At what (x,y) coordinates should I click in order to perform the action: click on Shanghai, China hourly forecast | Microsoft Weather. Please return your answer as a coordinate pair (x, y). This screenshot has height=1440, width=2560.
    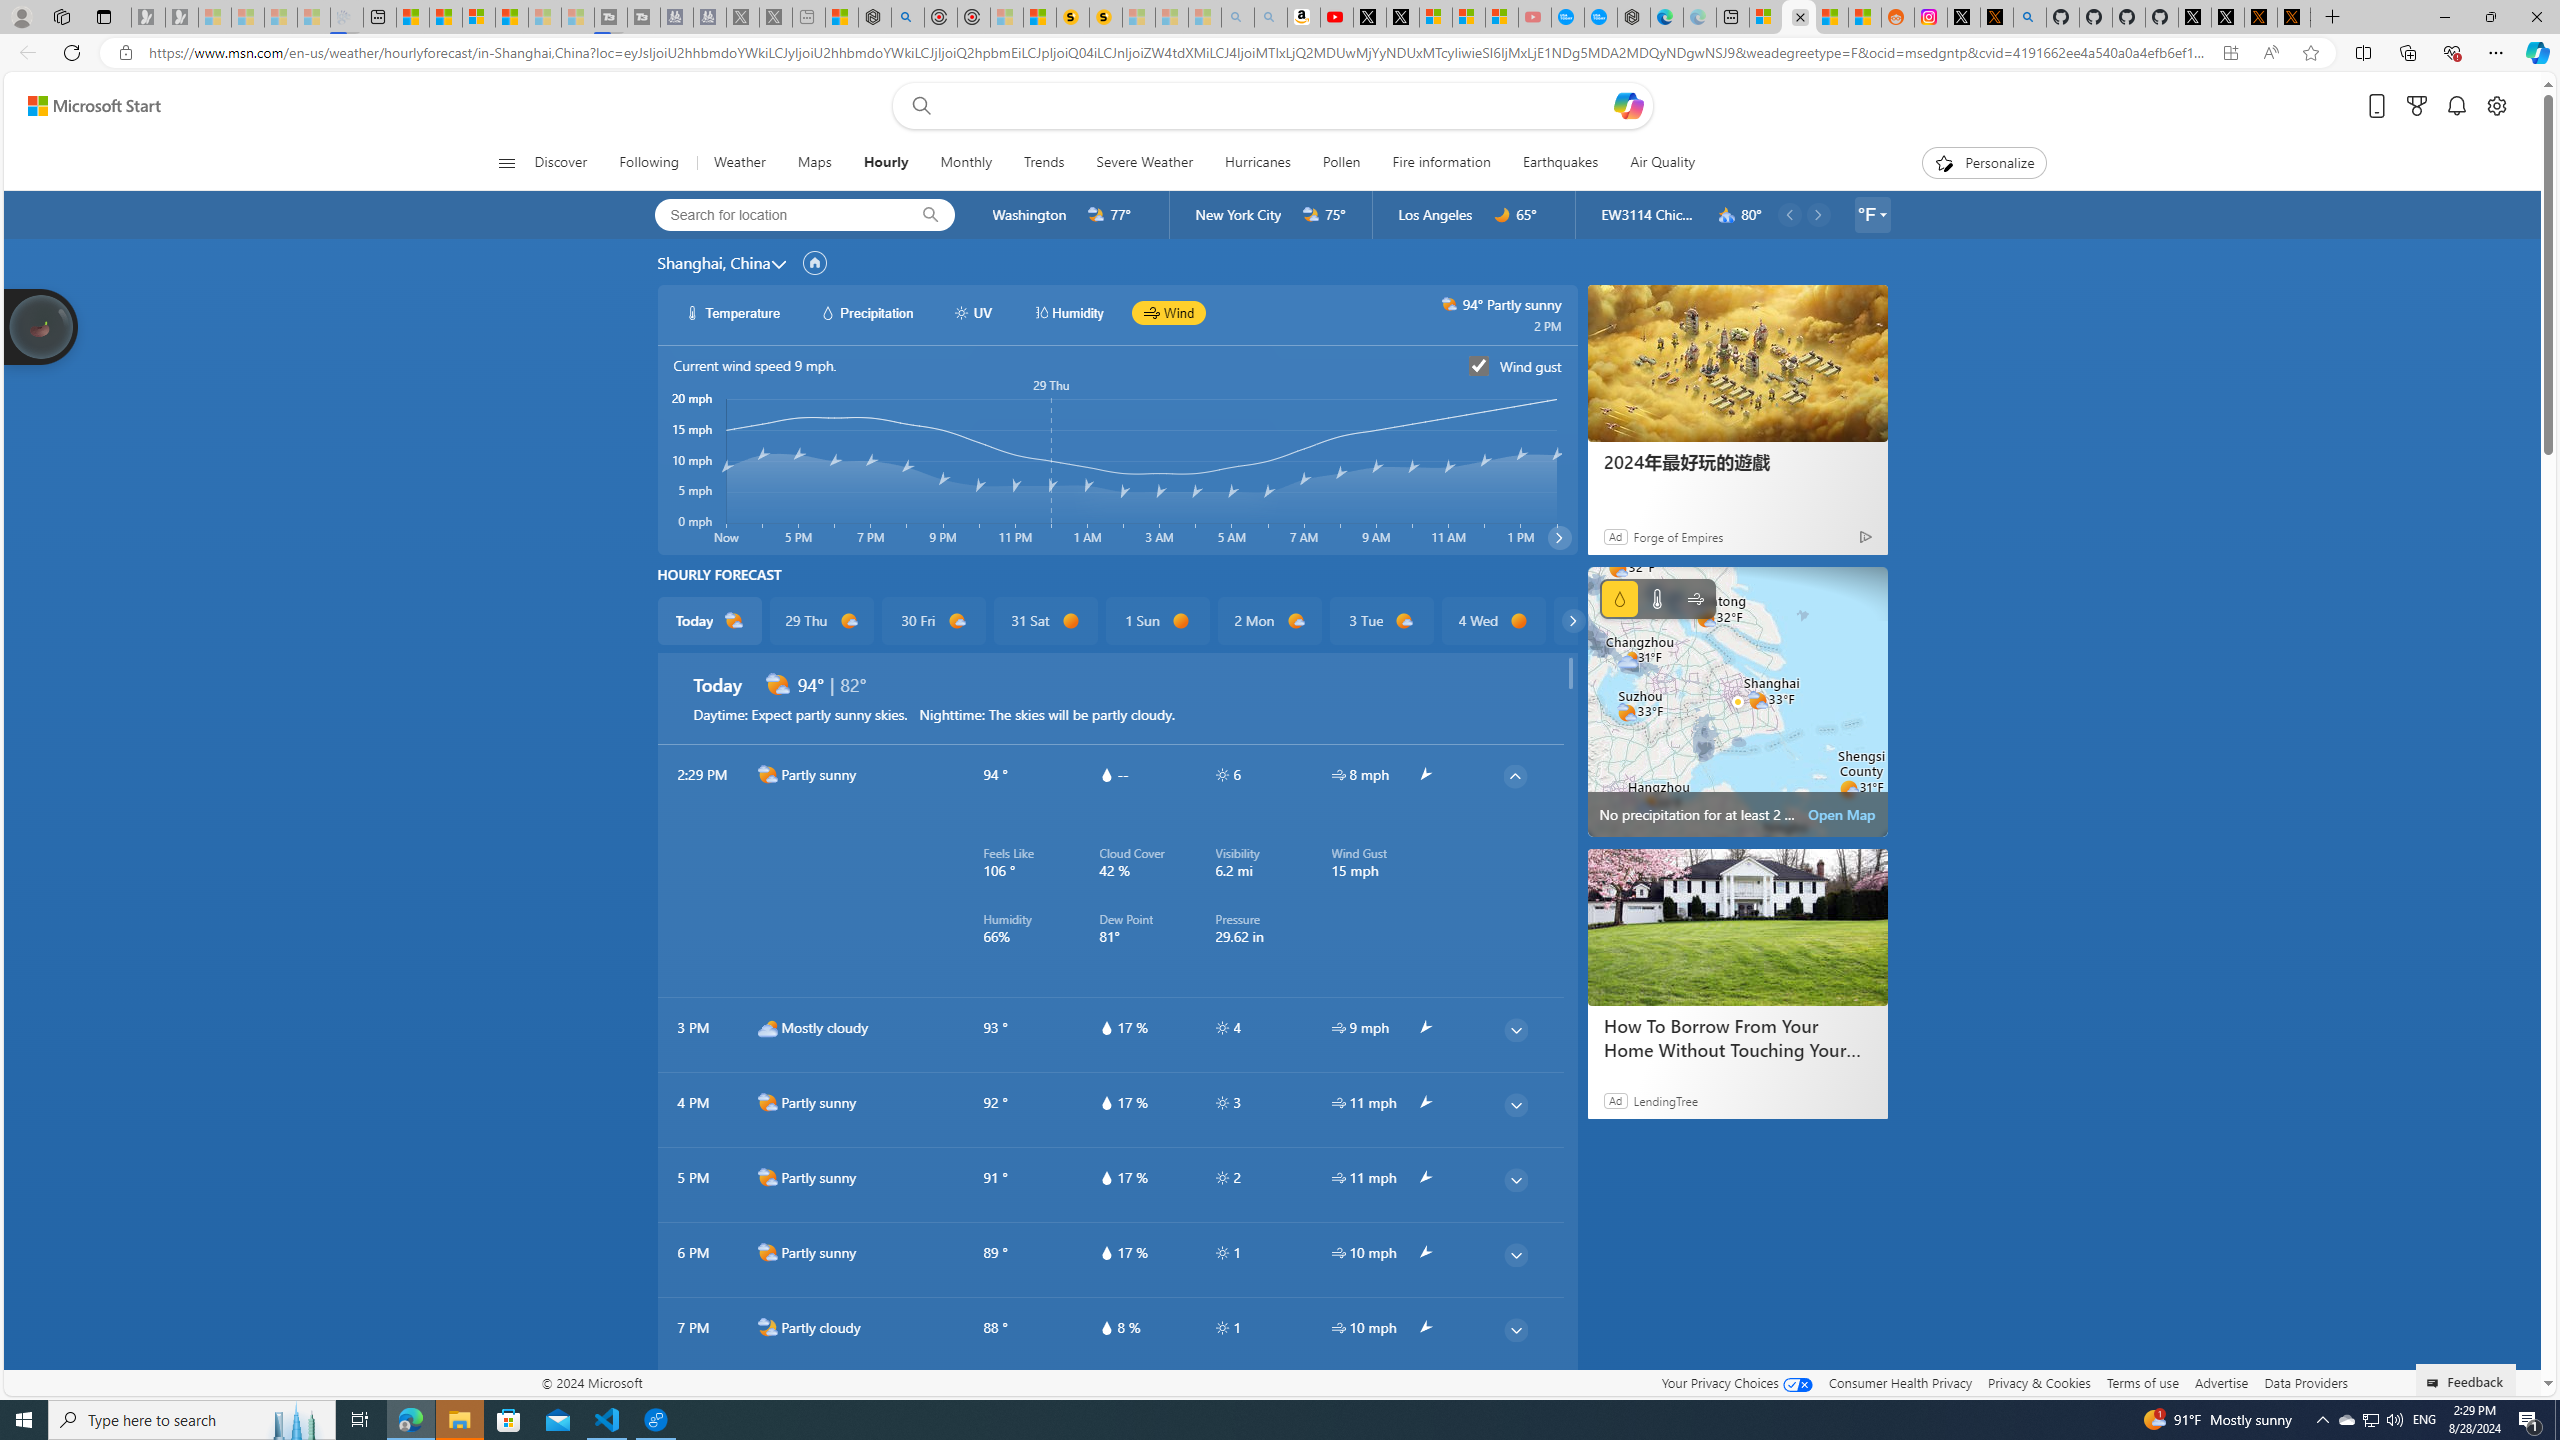
    Looking at the image, I should click on (1798, 17).